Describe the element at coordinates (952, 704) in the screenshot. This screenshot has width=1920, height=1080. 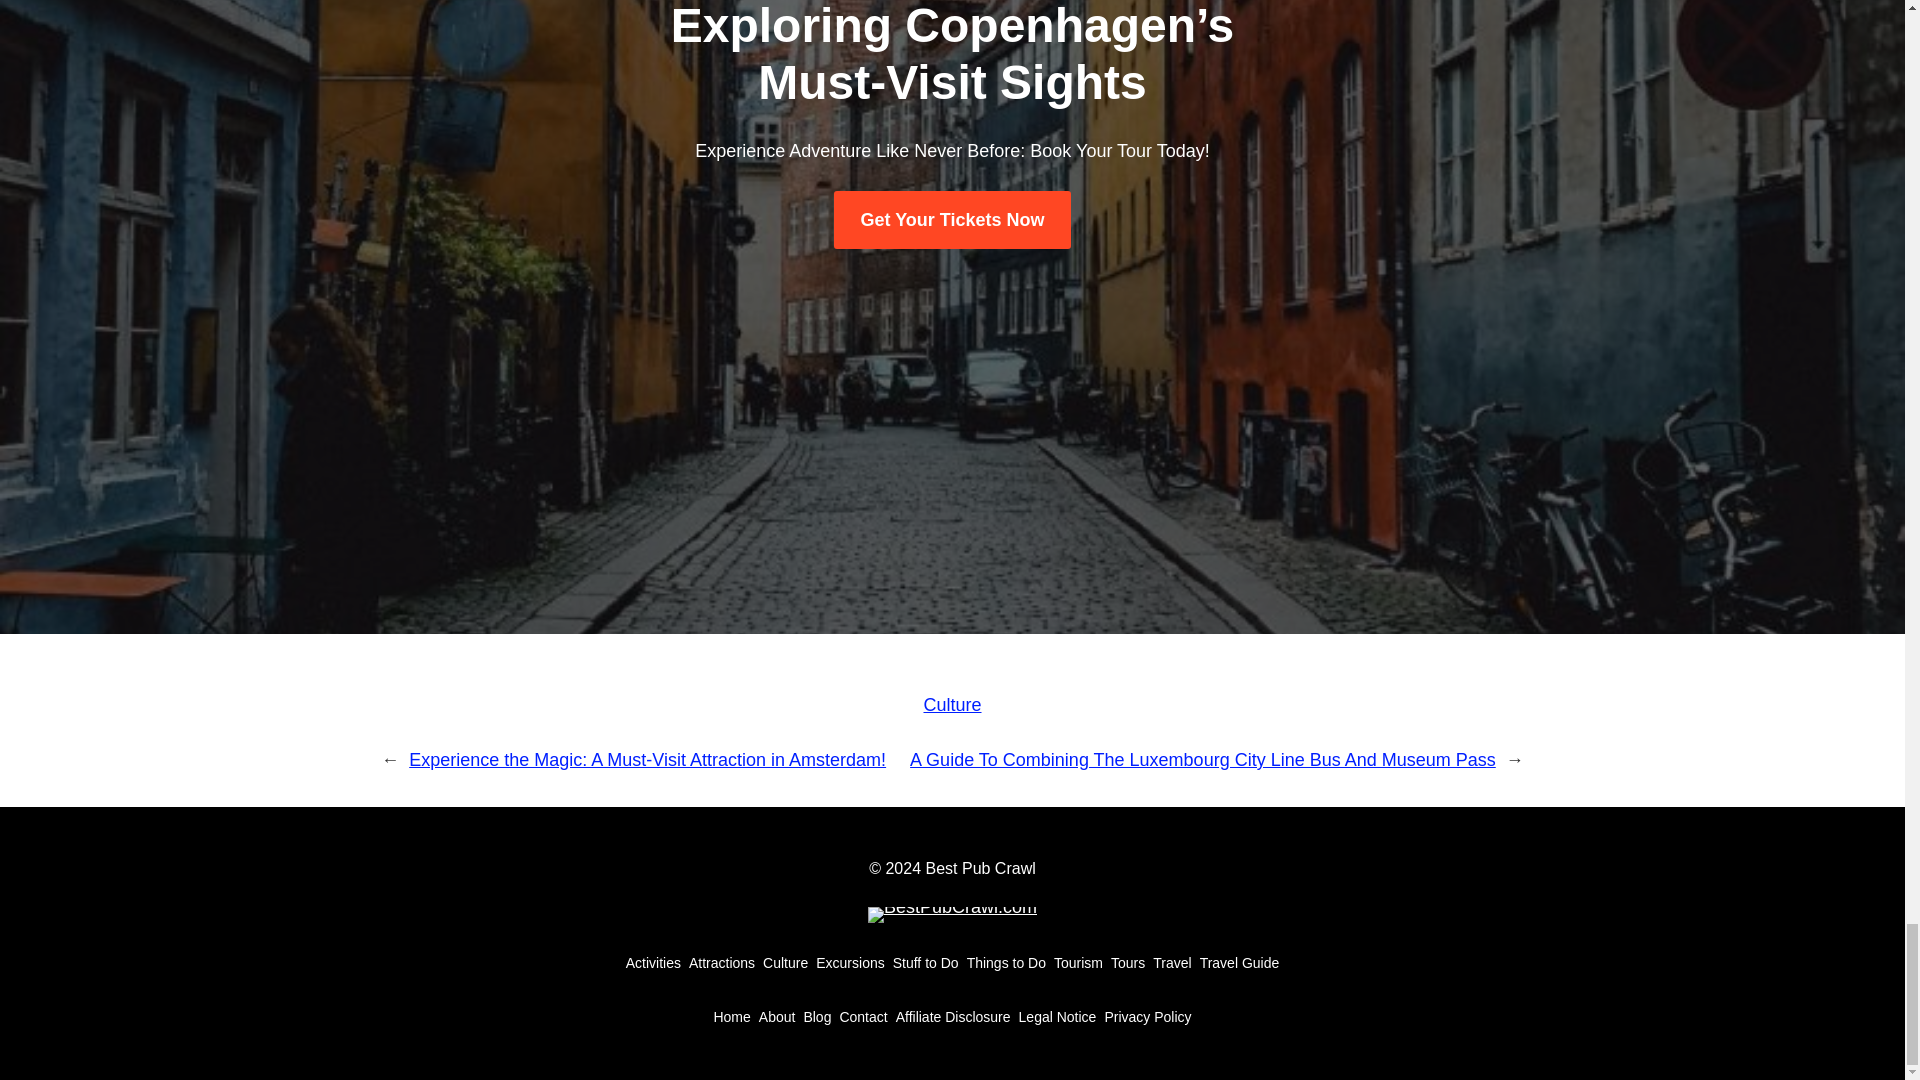
I see `Culture` at that location.